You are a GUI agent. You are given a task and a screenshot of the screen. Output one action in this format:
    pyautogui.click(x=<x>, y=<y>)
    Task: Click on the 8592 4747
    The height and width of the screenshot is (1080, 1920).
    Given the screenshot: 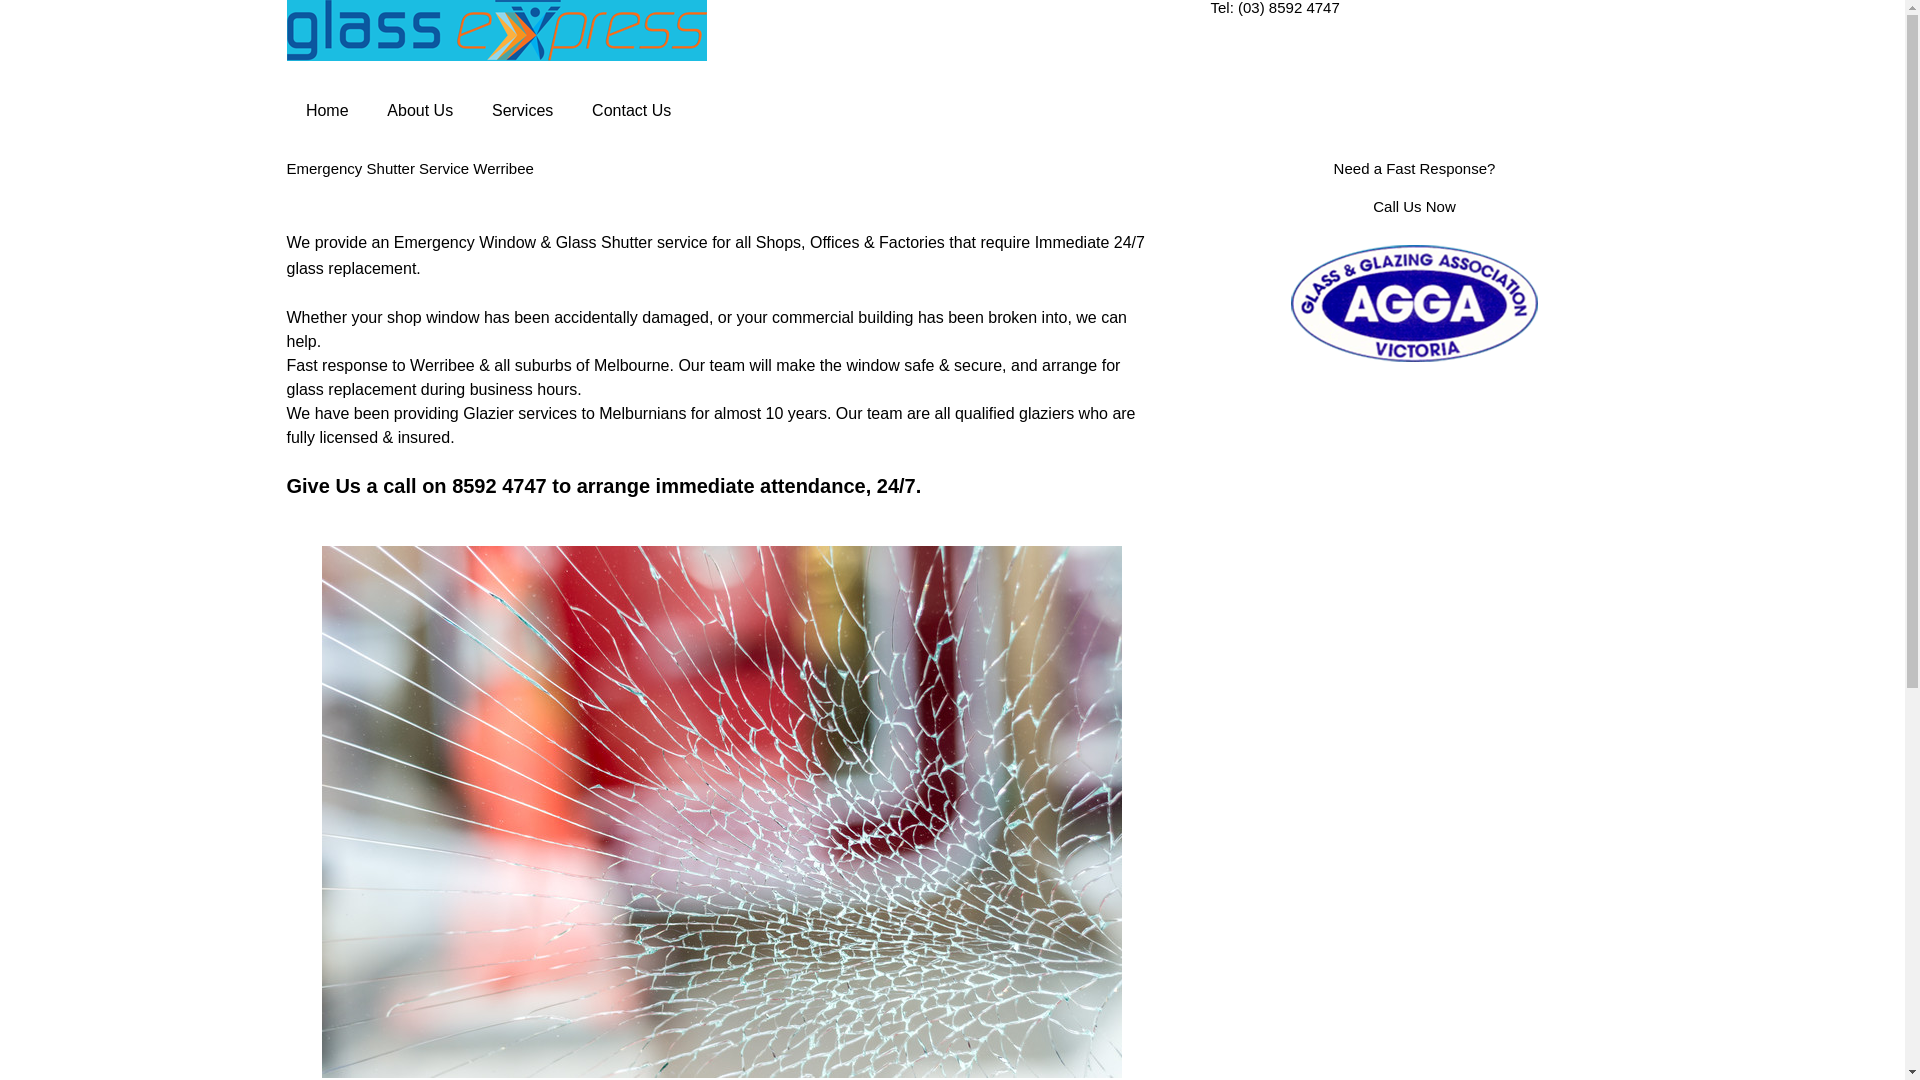 What is the action you would take?
    pyautogui.click(x=500, y=486)
    